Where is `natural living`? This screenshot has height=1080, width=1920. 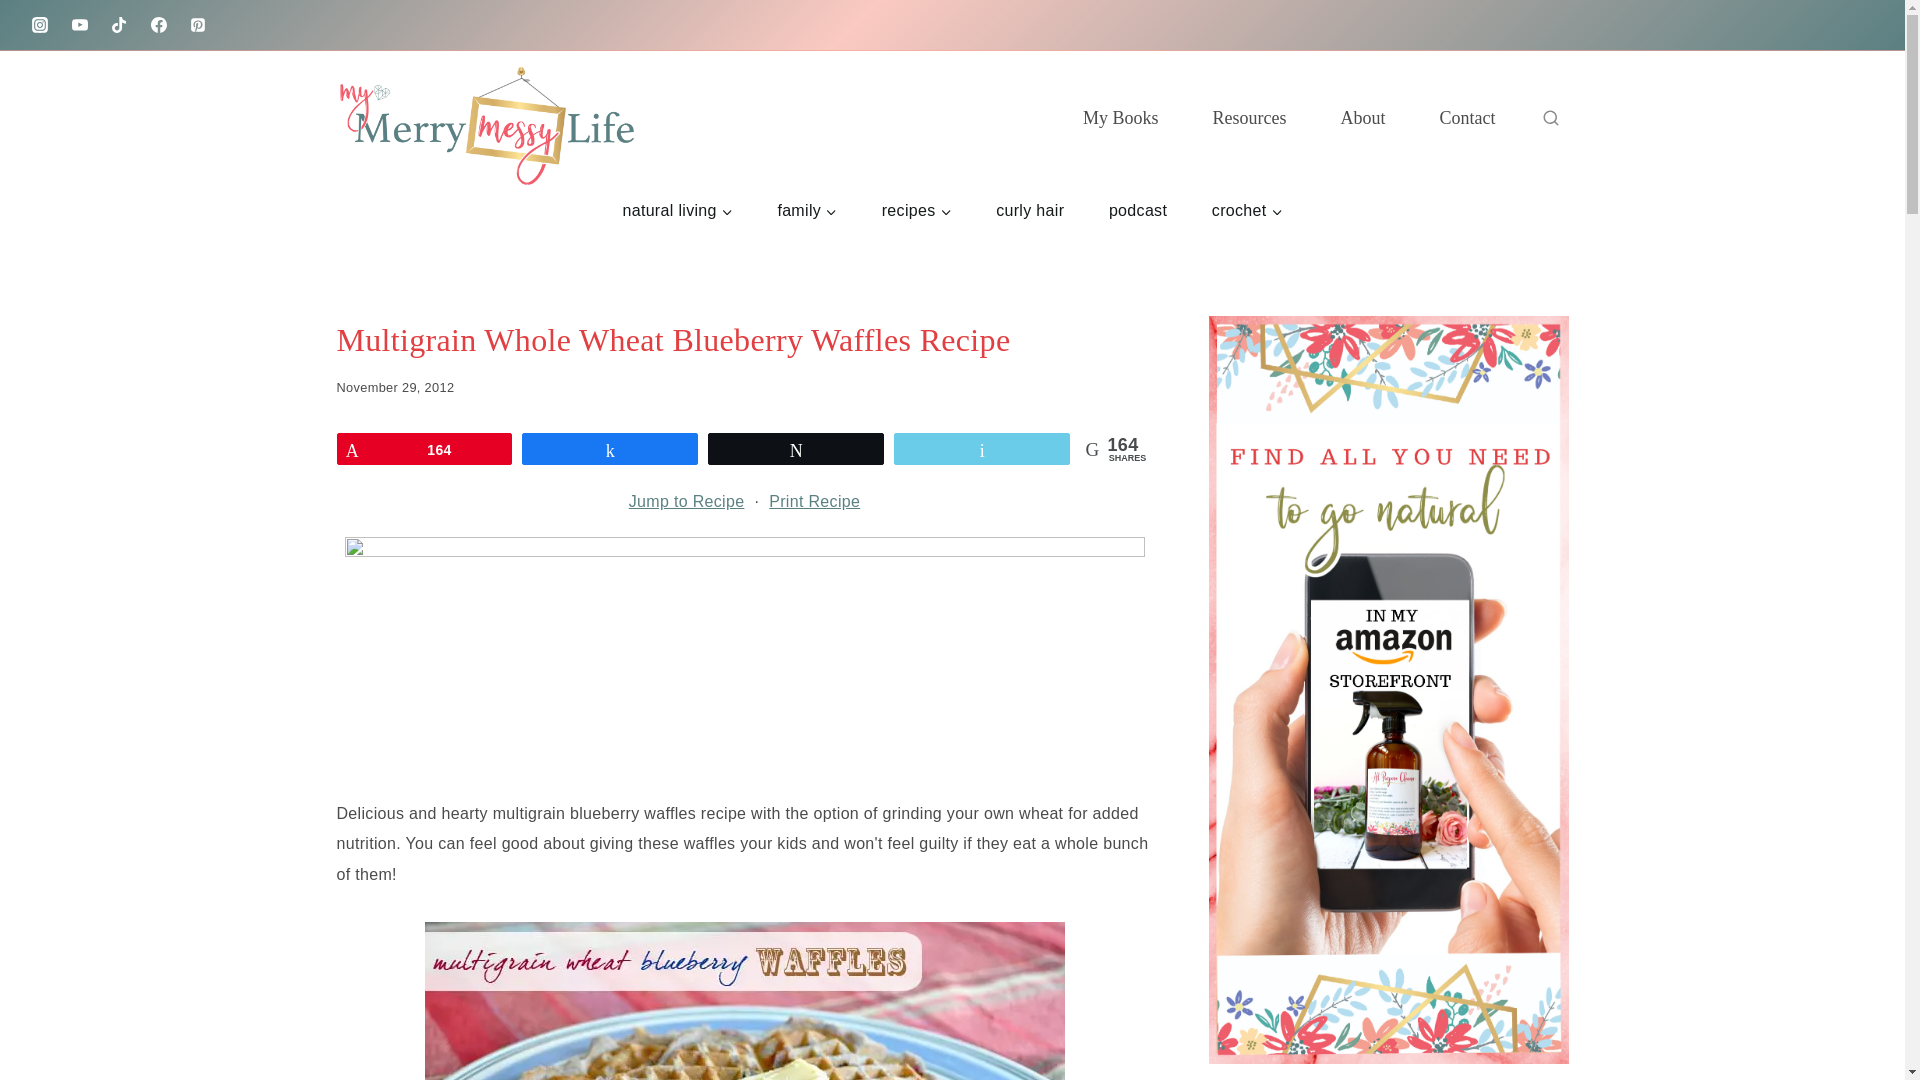 natural living is located at coordinates (676, 210).